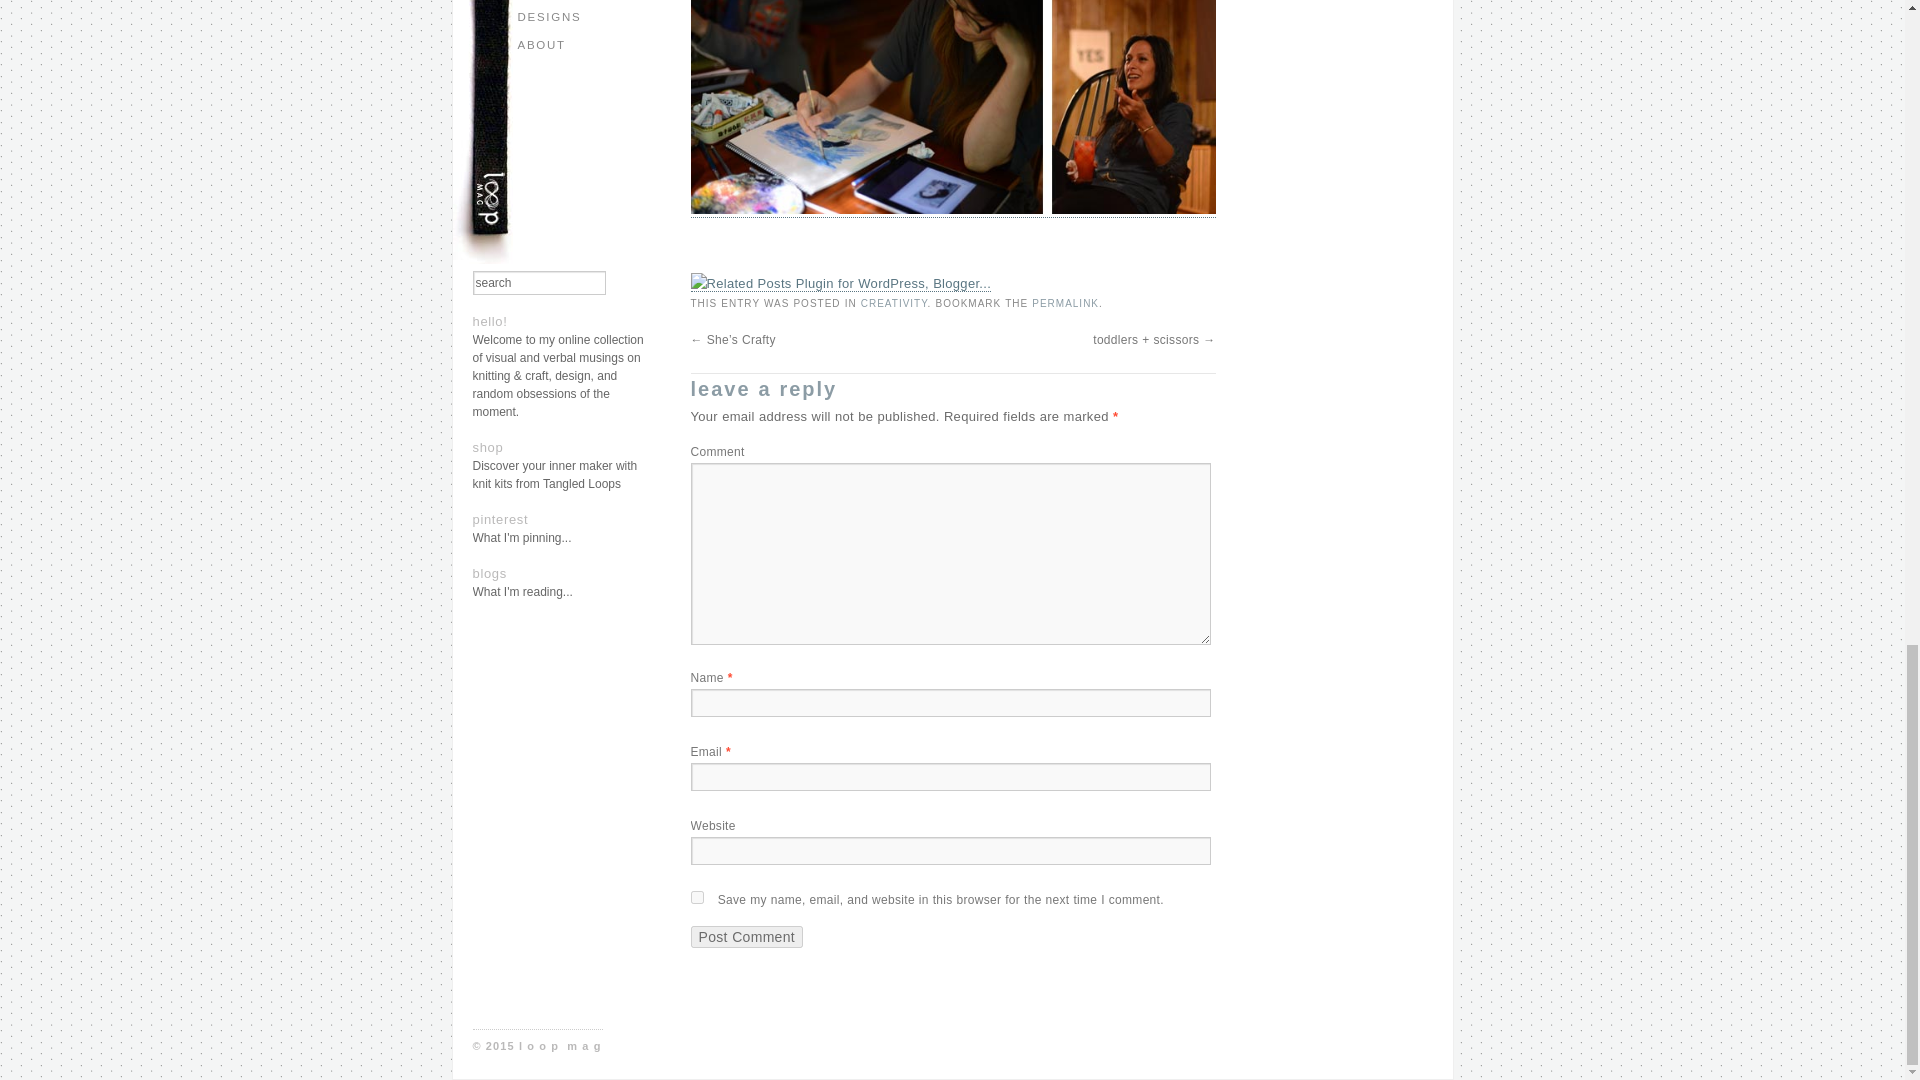 The image size is (1920, 1080). I want to click on yes, so click(696, 897).